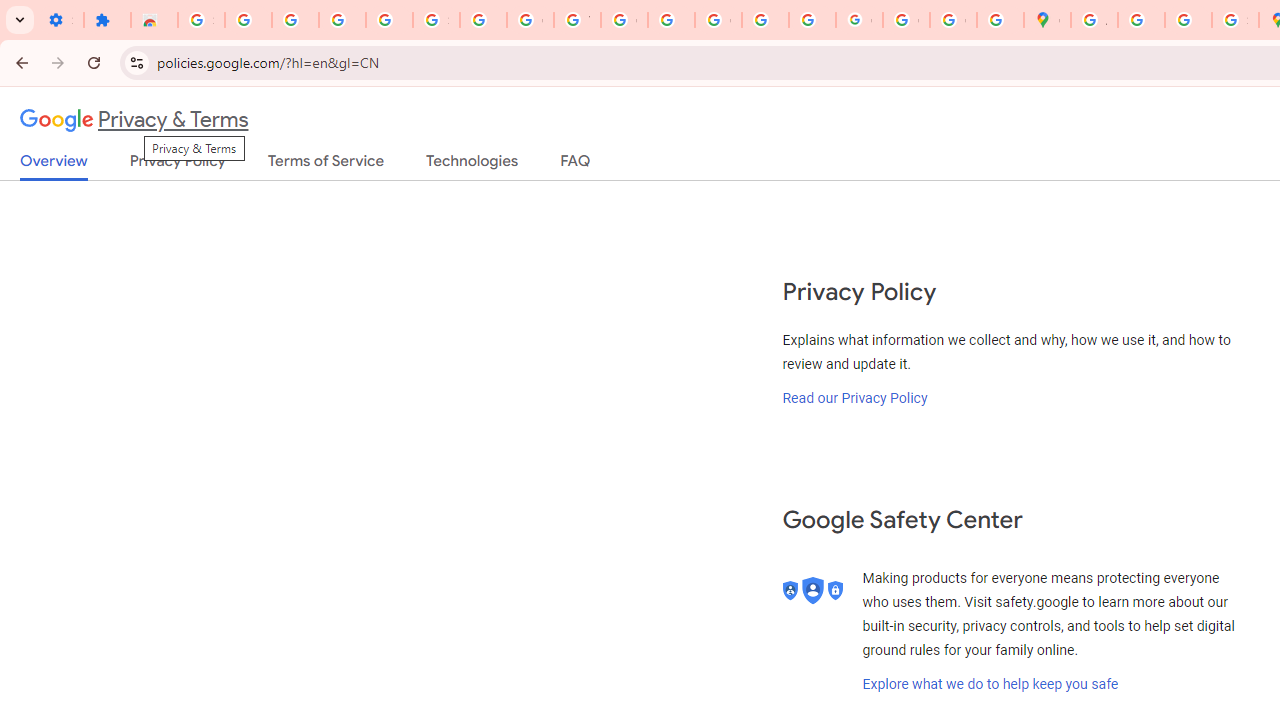 This screenshot has width=1280, height=720. Describe the element at coordinates (294, 20) in the screenshot. I see `Delete photos & videos - Computer - Google Photos Help` at that location.